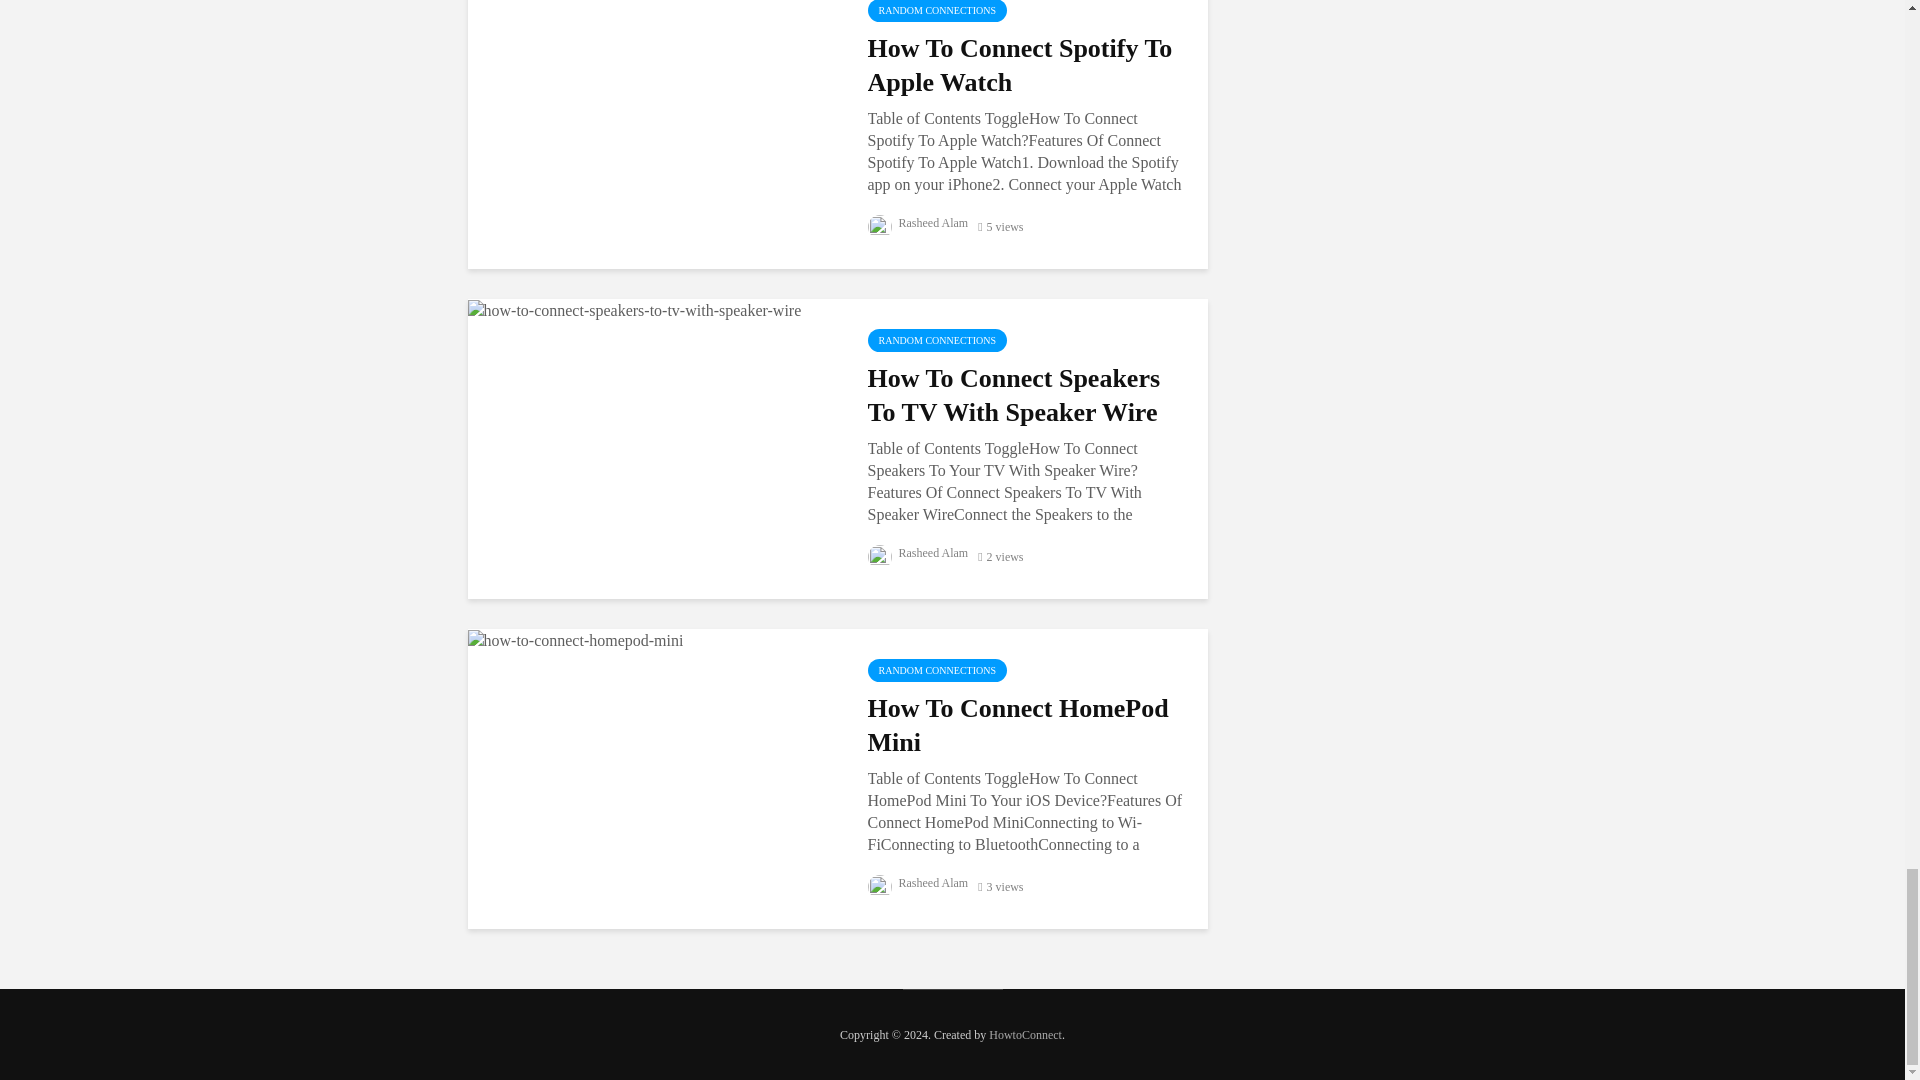 Image resolution: width=1920 pixels, height=1080 pixels. Describe the element at coordinates (938, 10) in the screenshot. I see `RANDOM CONNECTIONS` at that location.